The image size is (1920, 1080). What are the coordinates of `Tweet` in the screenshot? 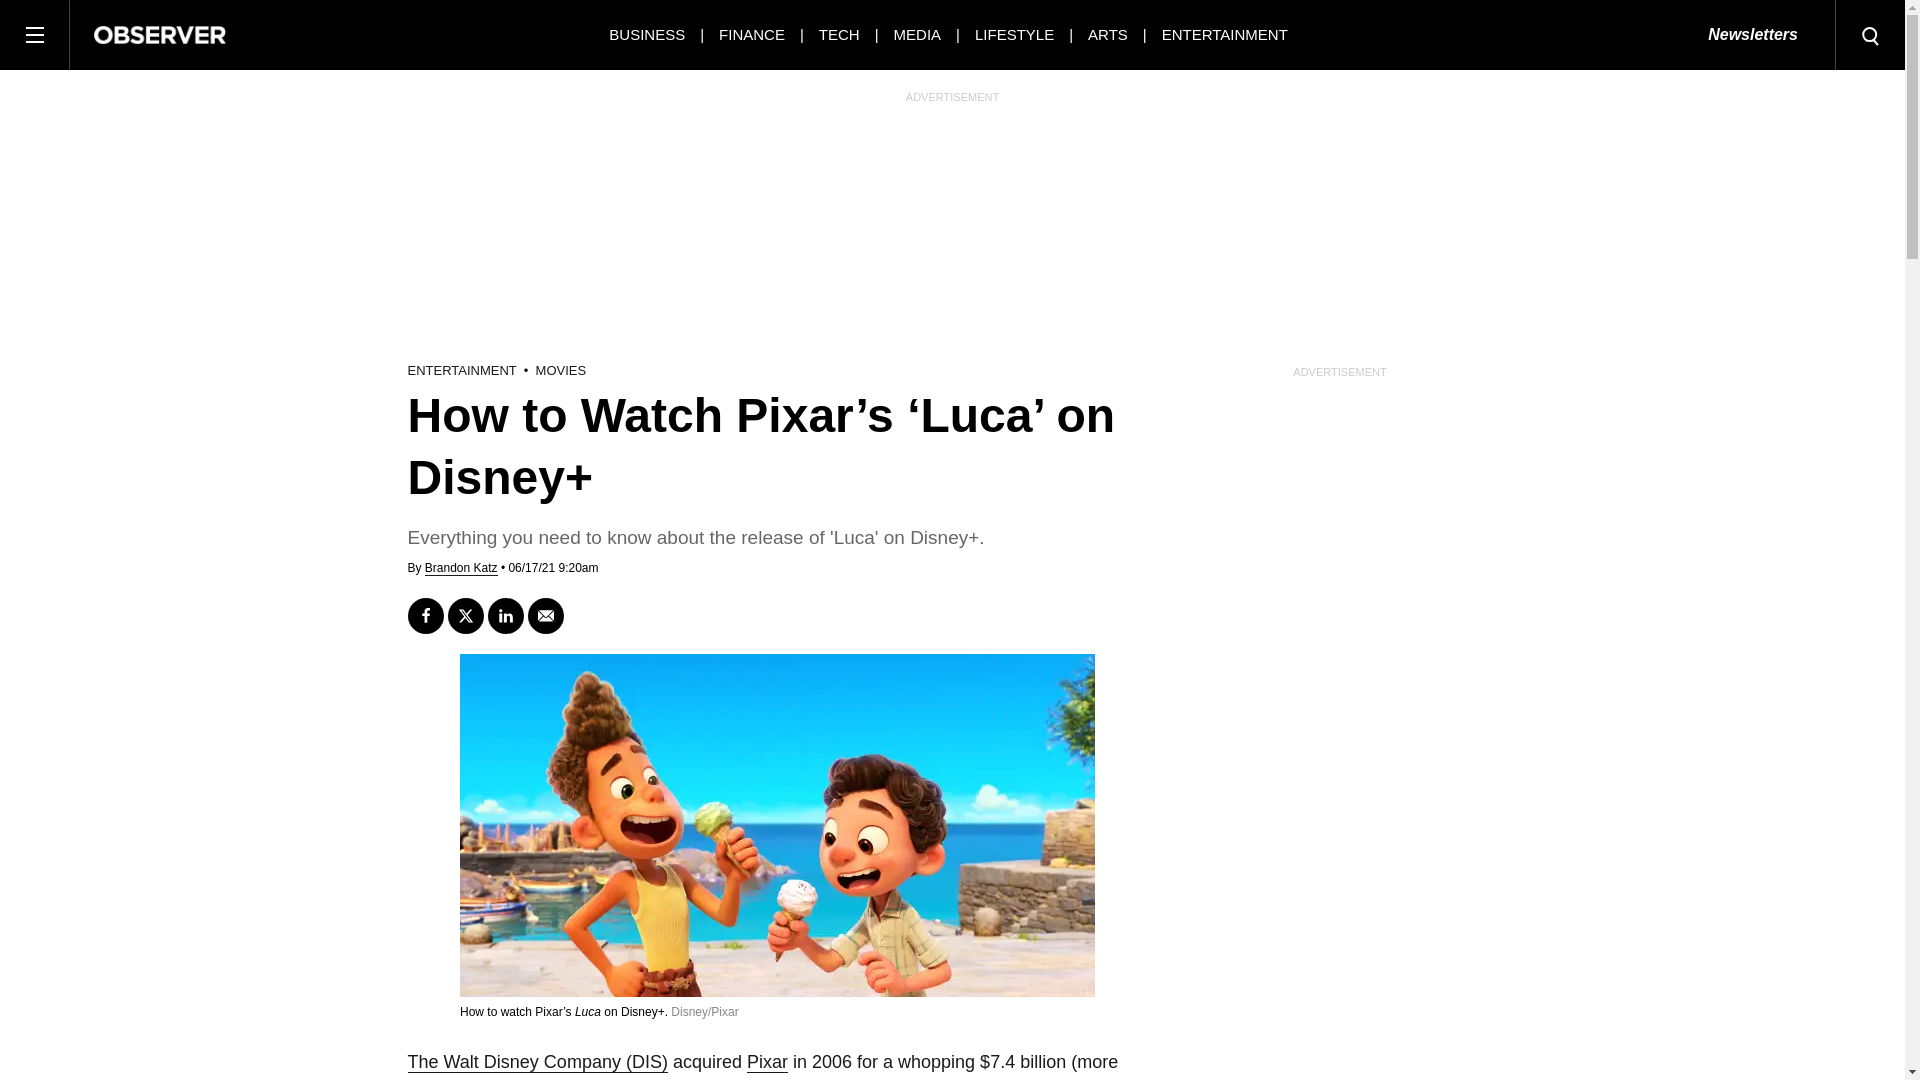 It's located at (465, 616).